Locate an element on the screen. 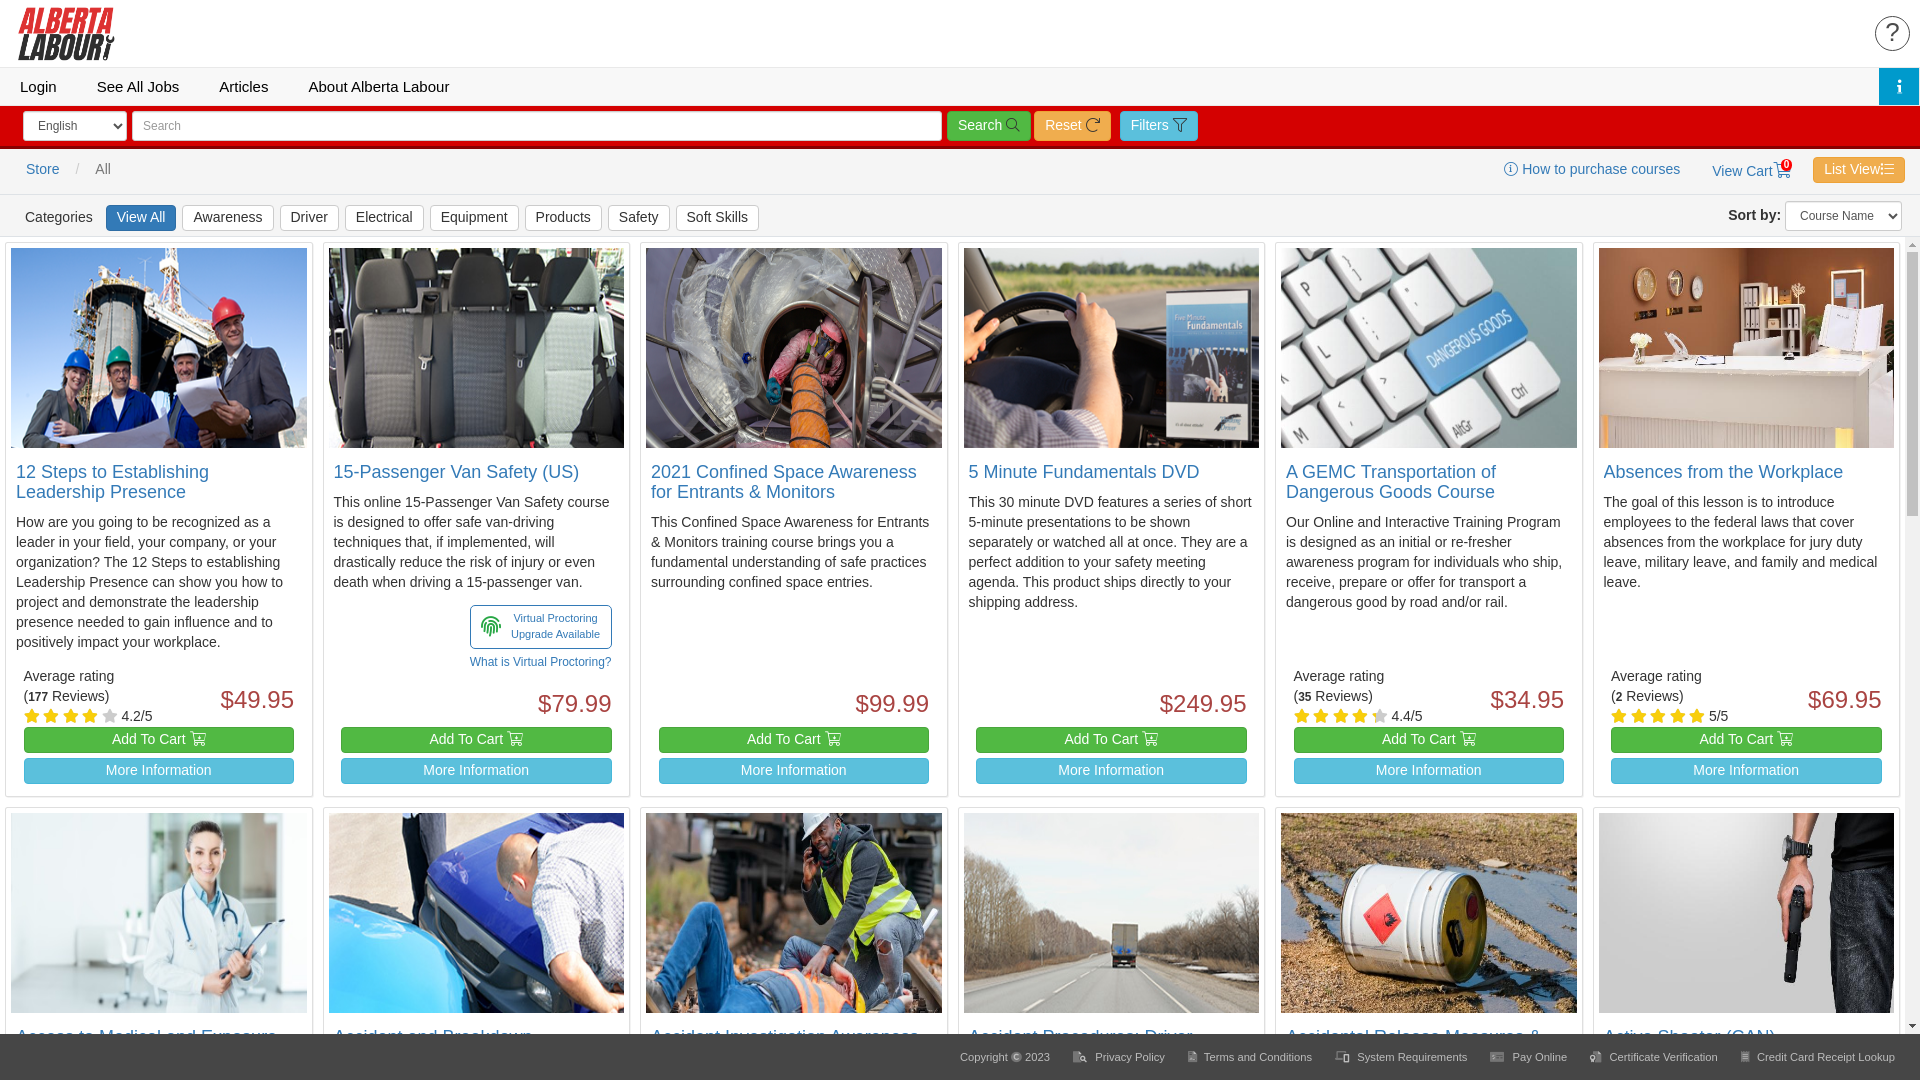  More Information is located at coordinates (794, 771).